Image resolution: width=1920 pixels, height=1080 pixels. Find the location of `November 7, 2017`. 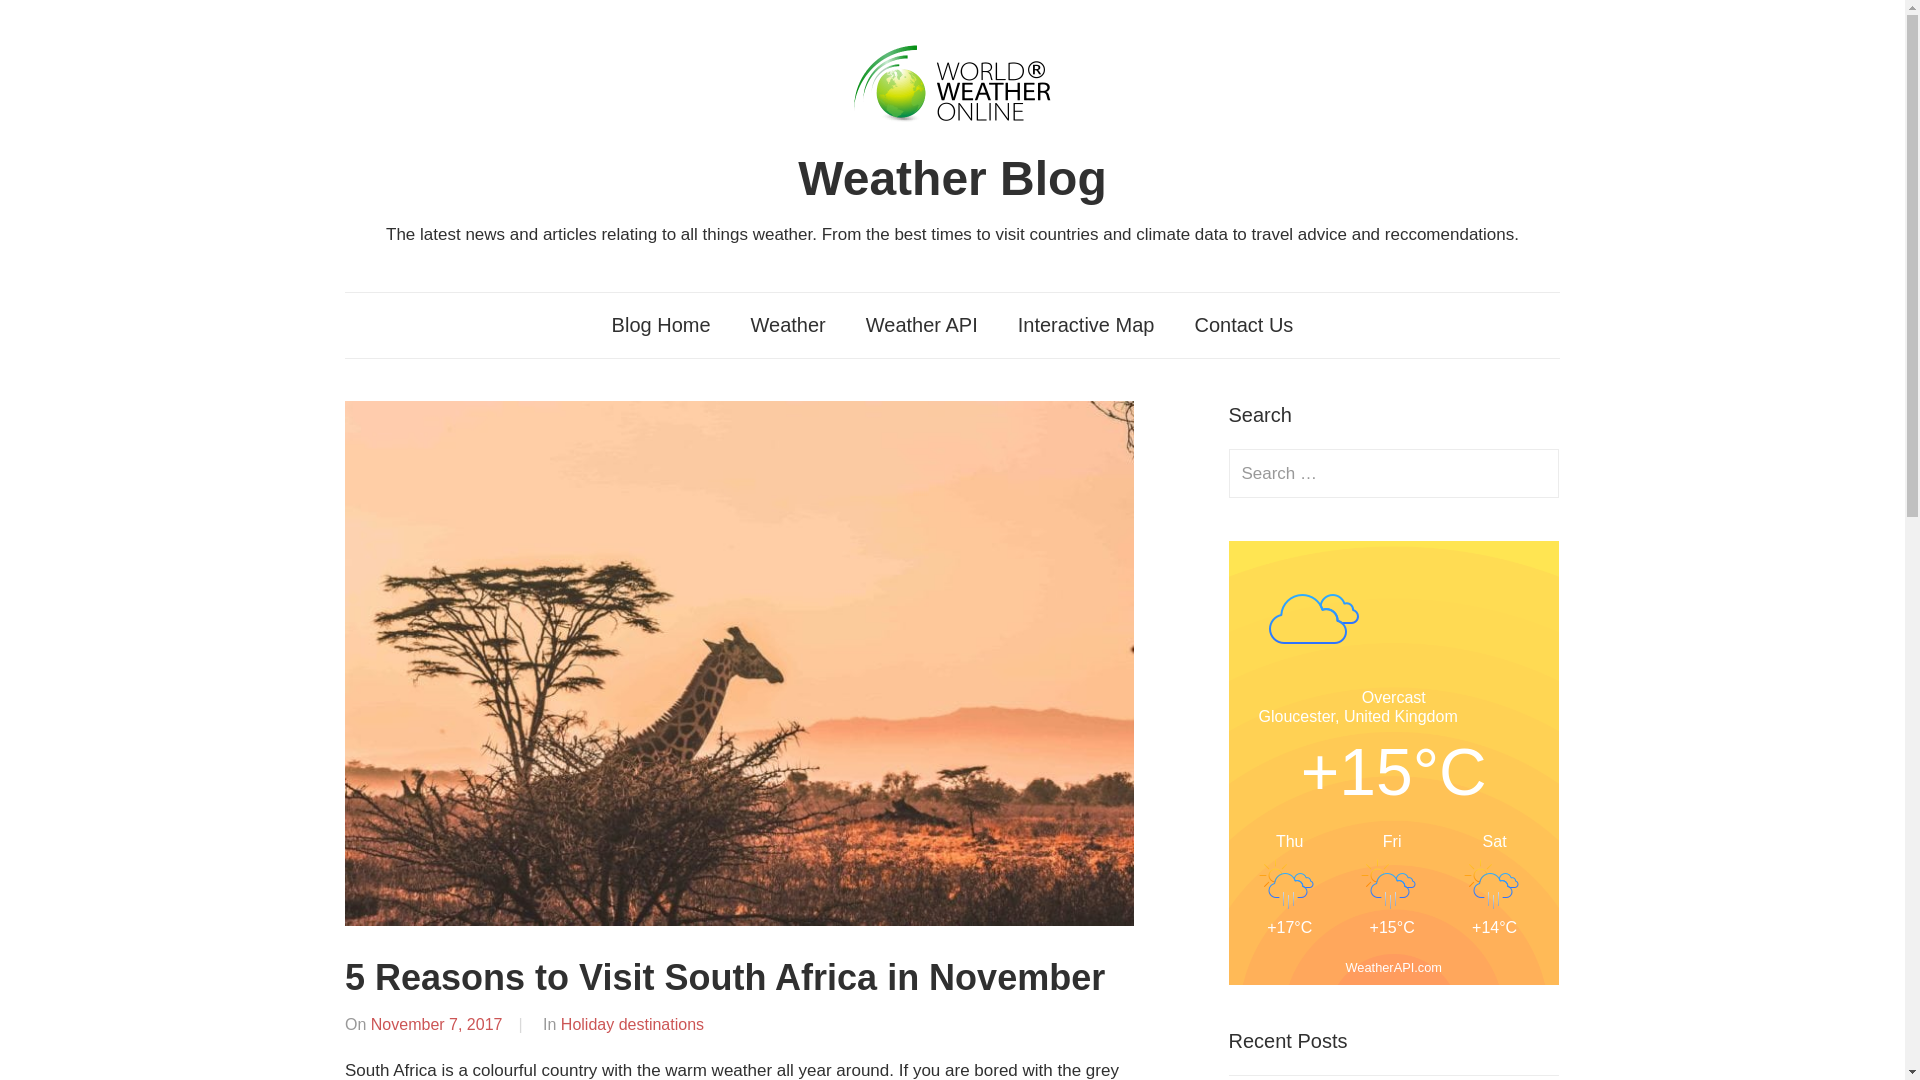

November 7, 2017 is located at coordinates (436, 1024).